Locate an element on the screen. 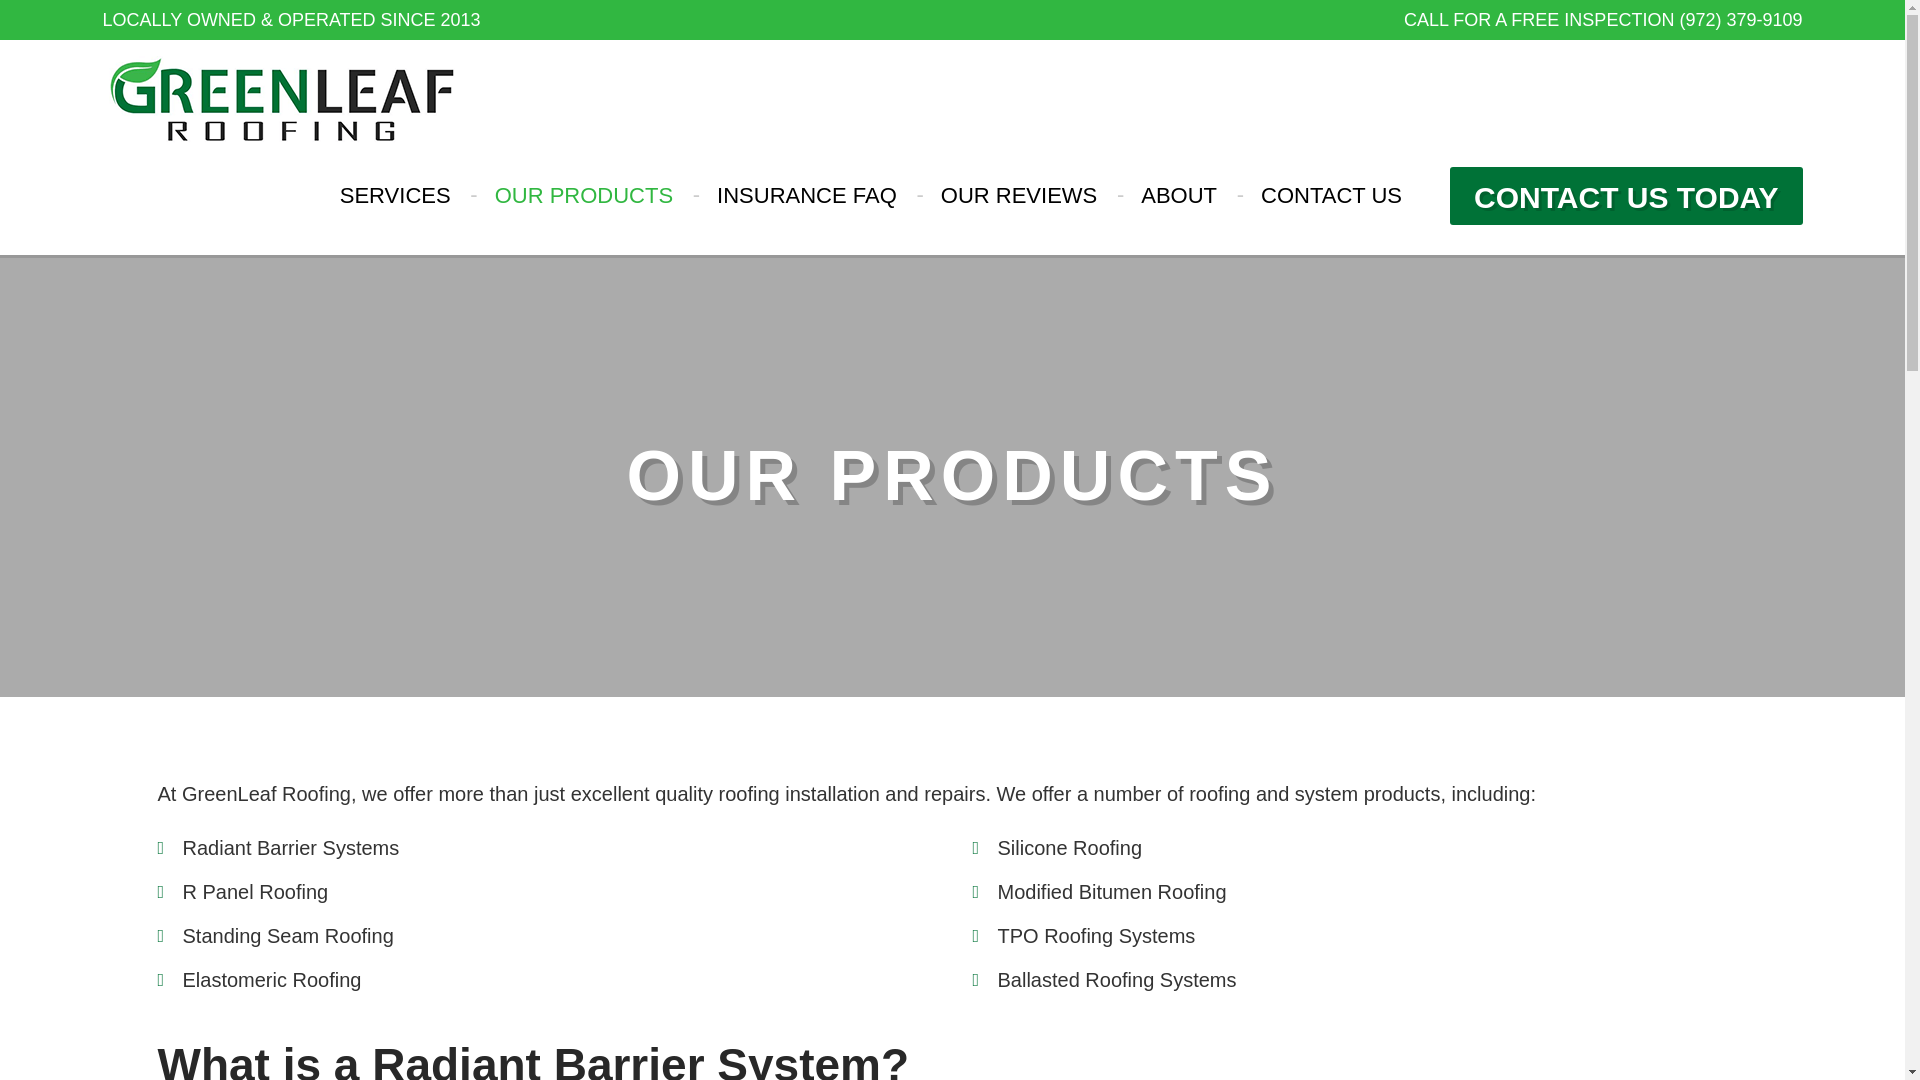 The image size is (1920, 1080). OUR REVIEWS is located at coordinates (1018, 200).